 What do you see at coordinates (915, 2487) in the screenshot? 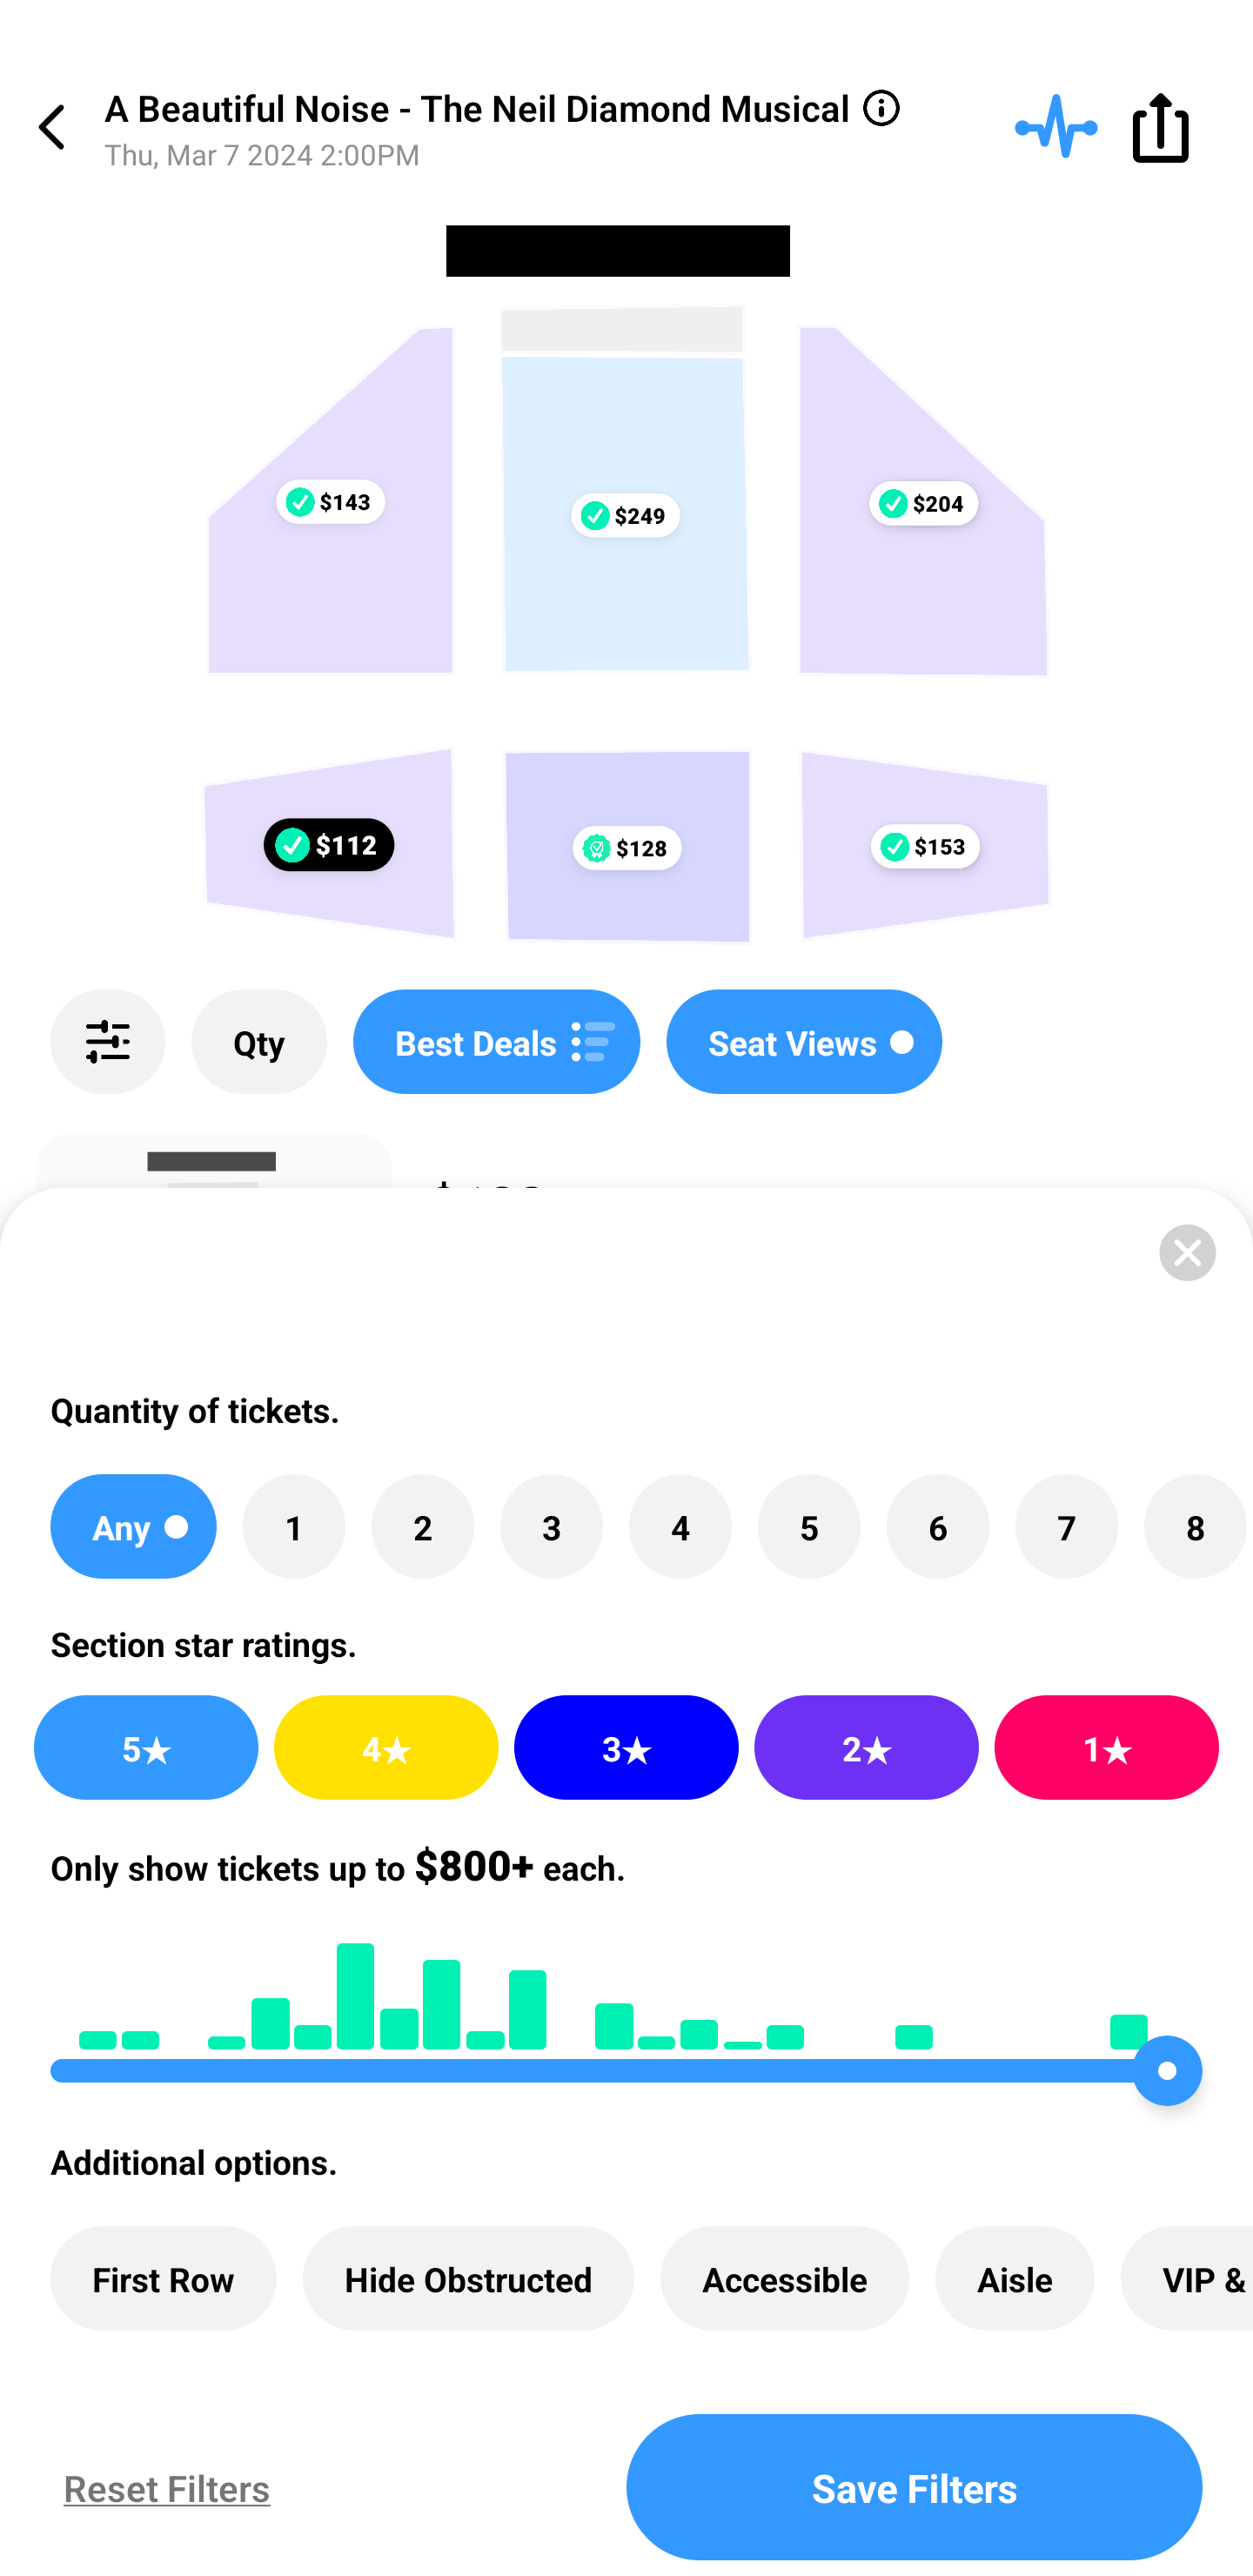
I see `Save Filters` at bounding box center [915, 2487].